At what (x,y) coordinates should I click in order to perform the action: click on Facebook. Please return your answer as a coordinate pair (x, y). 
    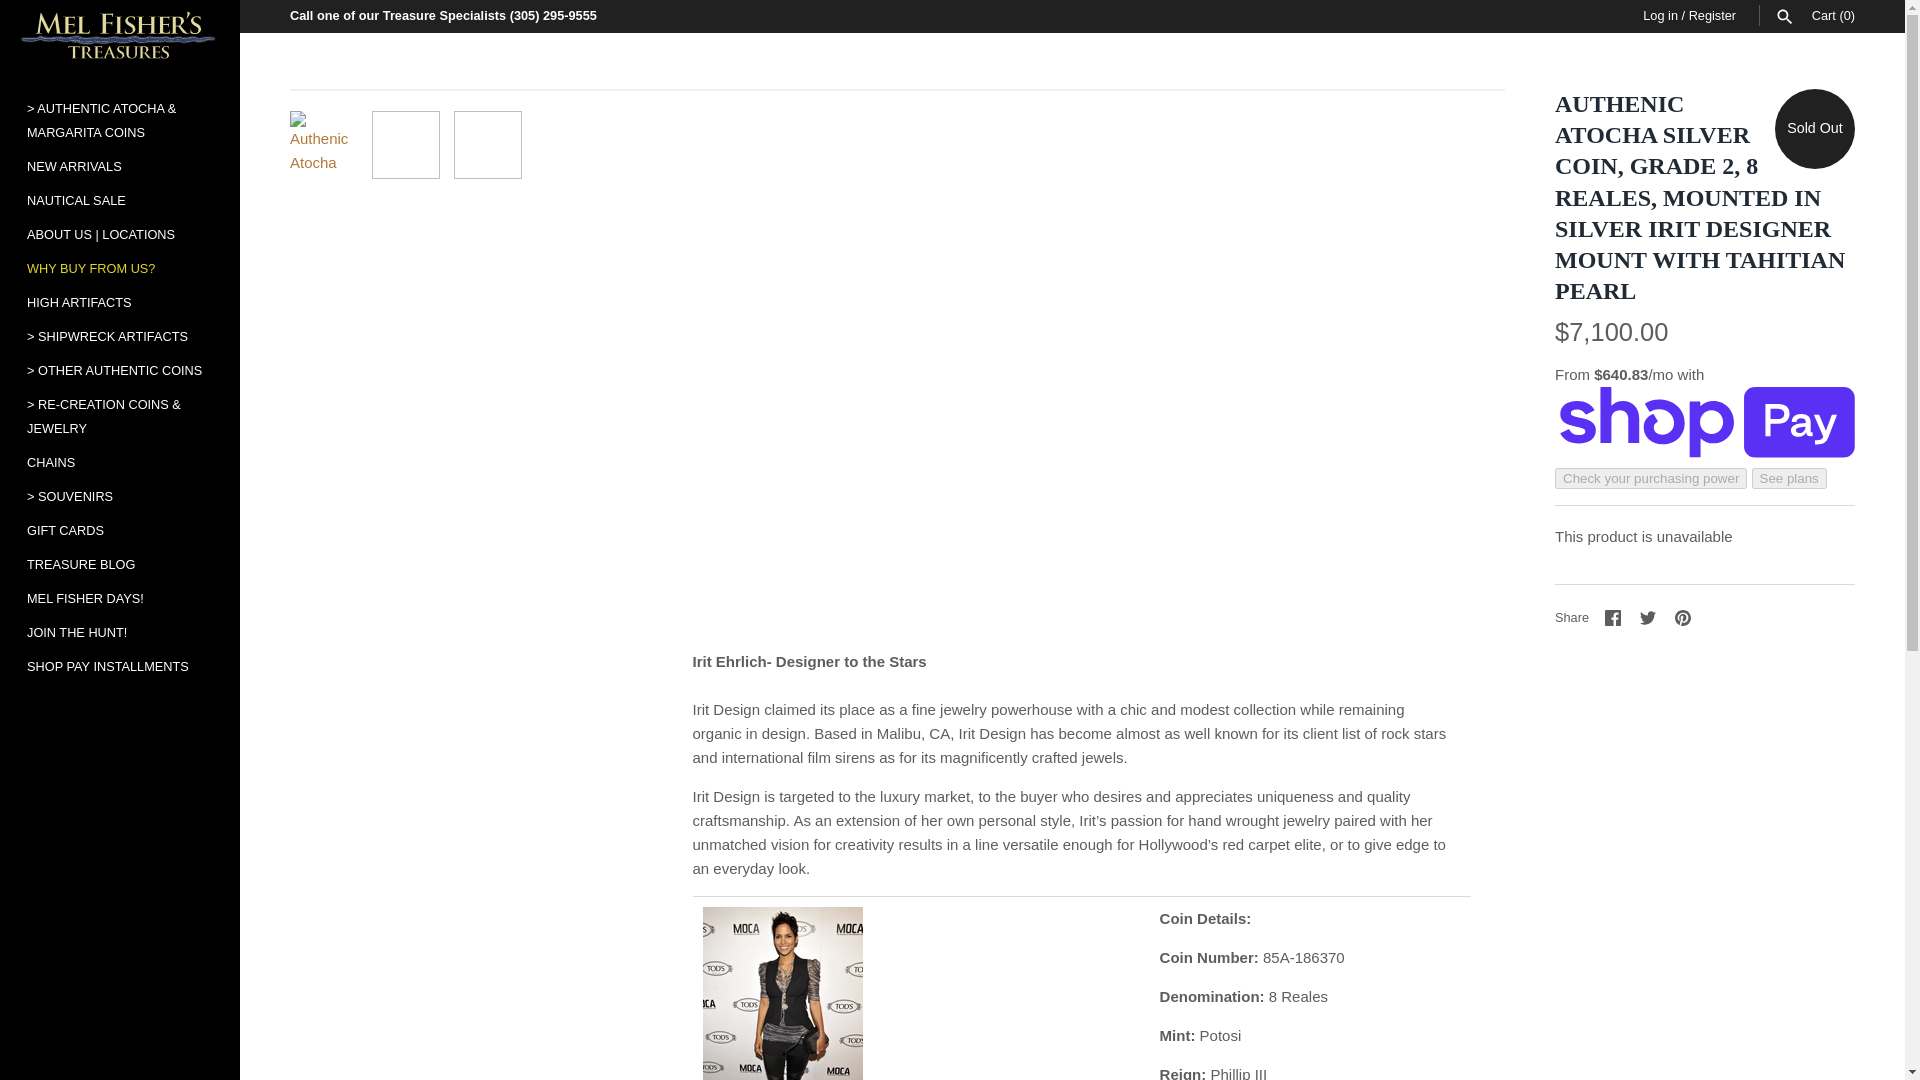
    Looking at the image, I should click on (1612, 618).